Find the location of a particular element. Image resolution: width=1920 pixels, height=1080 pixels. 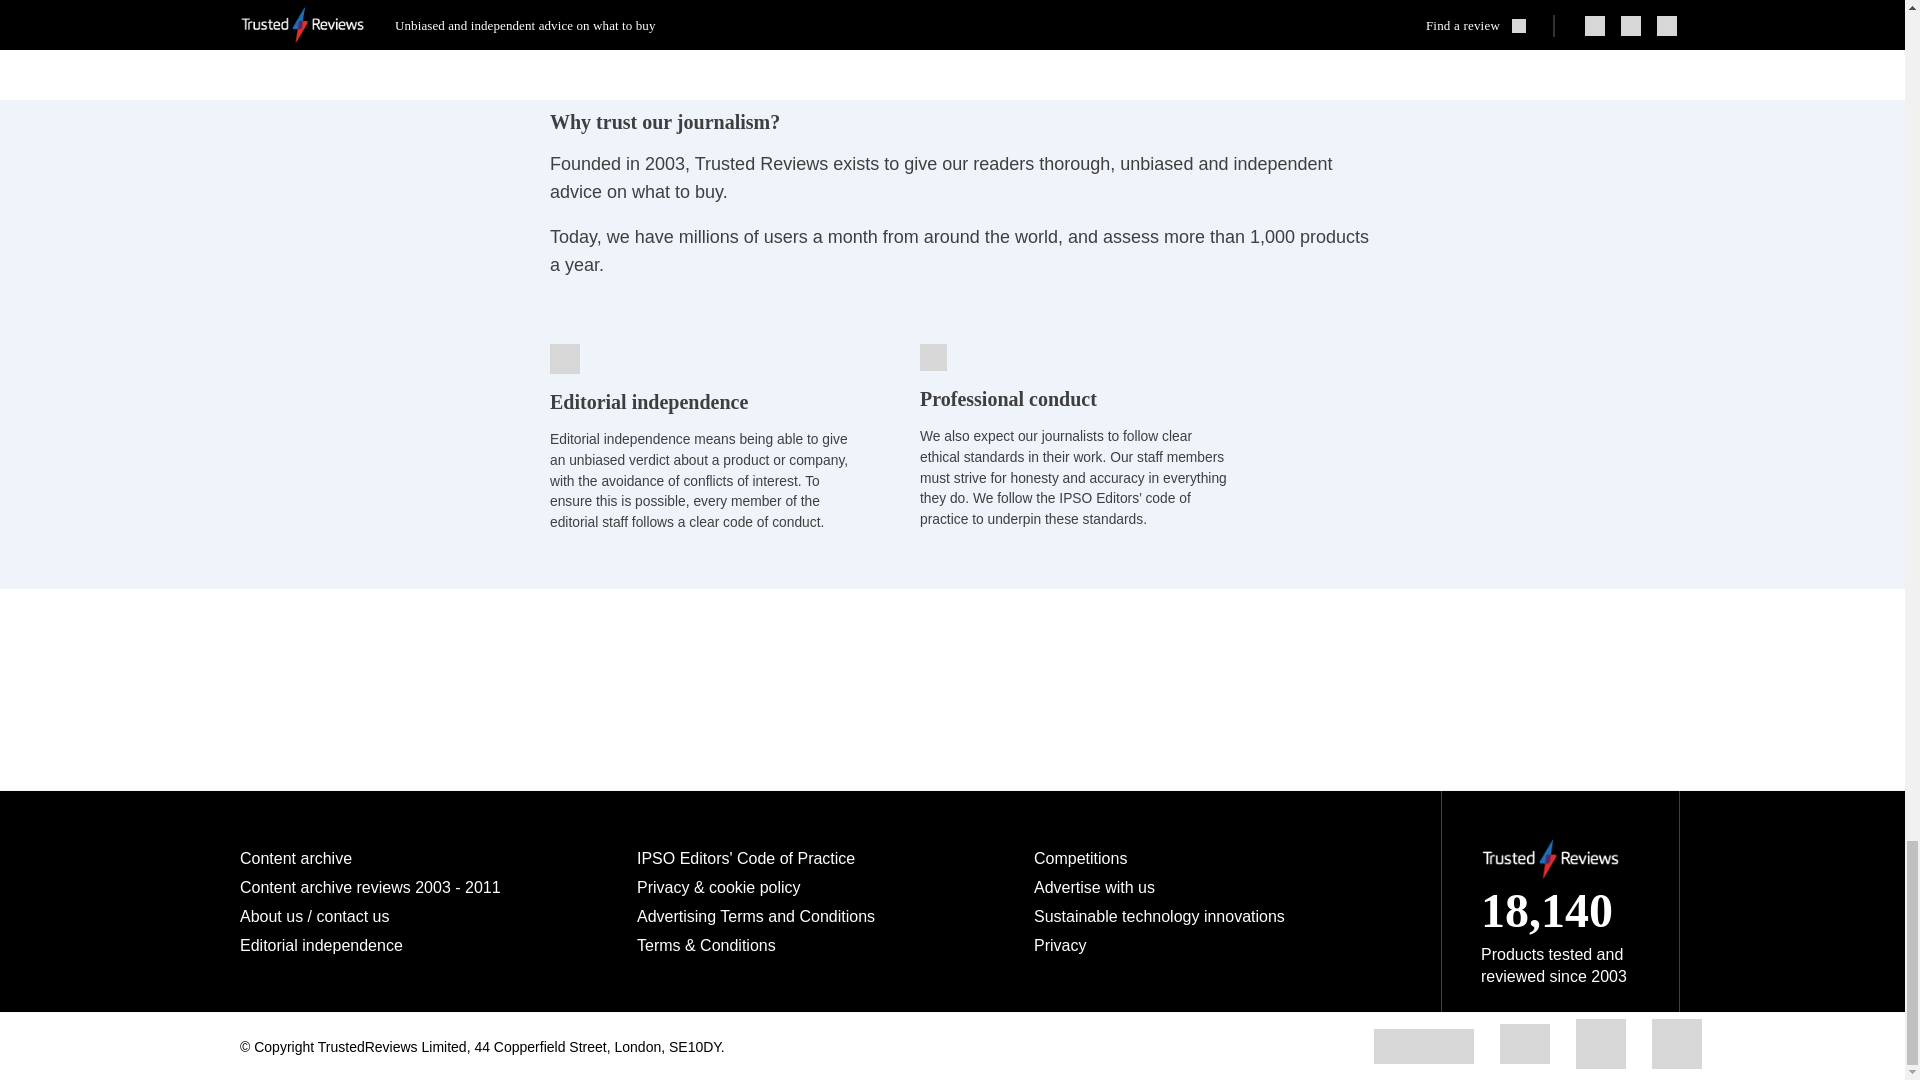

Visit our Content archive page is located at coordinates (296, 858).